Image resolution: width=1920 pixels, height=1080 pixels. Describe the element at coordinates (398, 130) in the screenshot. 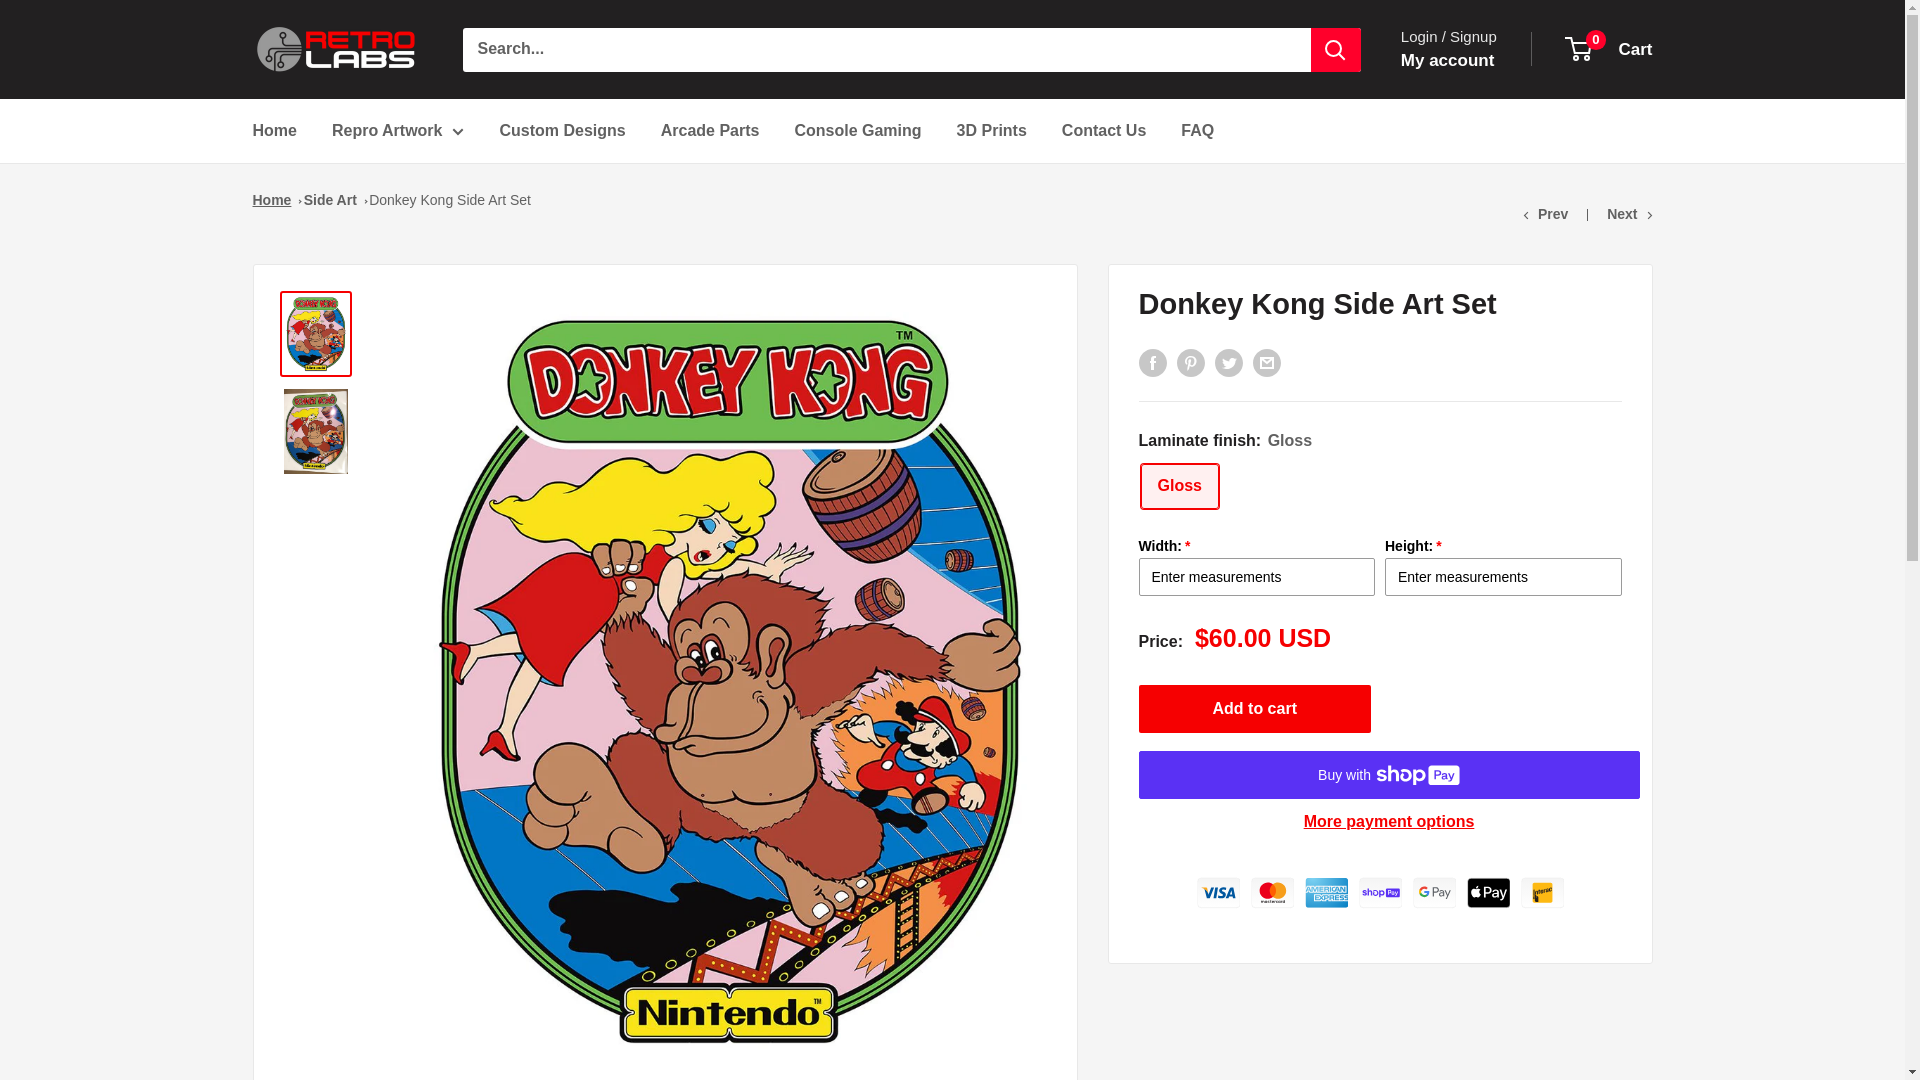

I see `Home` at that location.